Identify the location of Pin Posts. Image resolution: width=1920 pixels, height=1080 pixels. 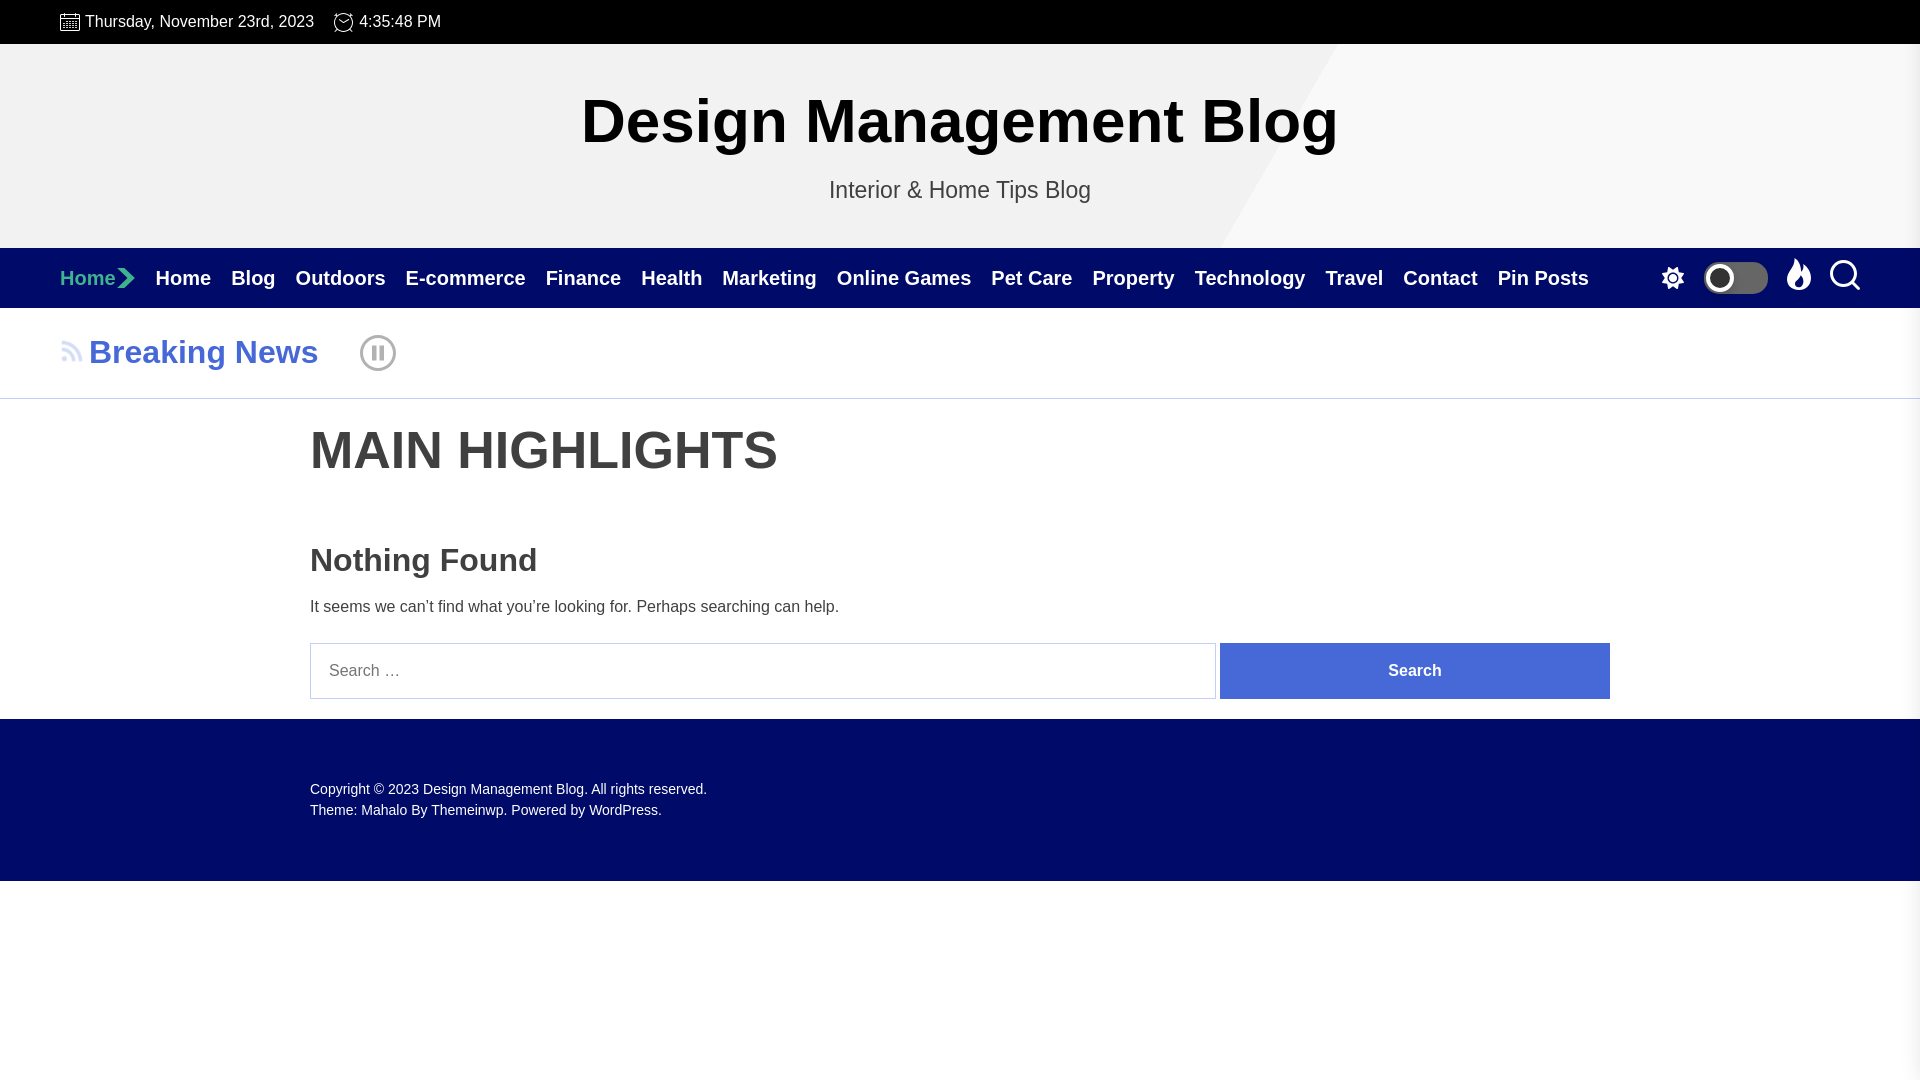
(1554, 278).